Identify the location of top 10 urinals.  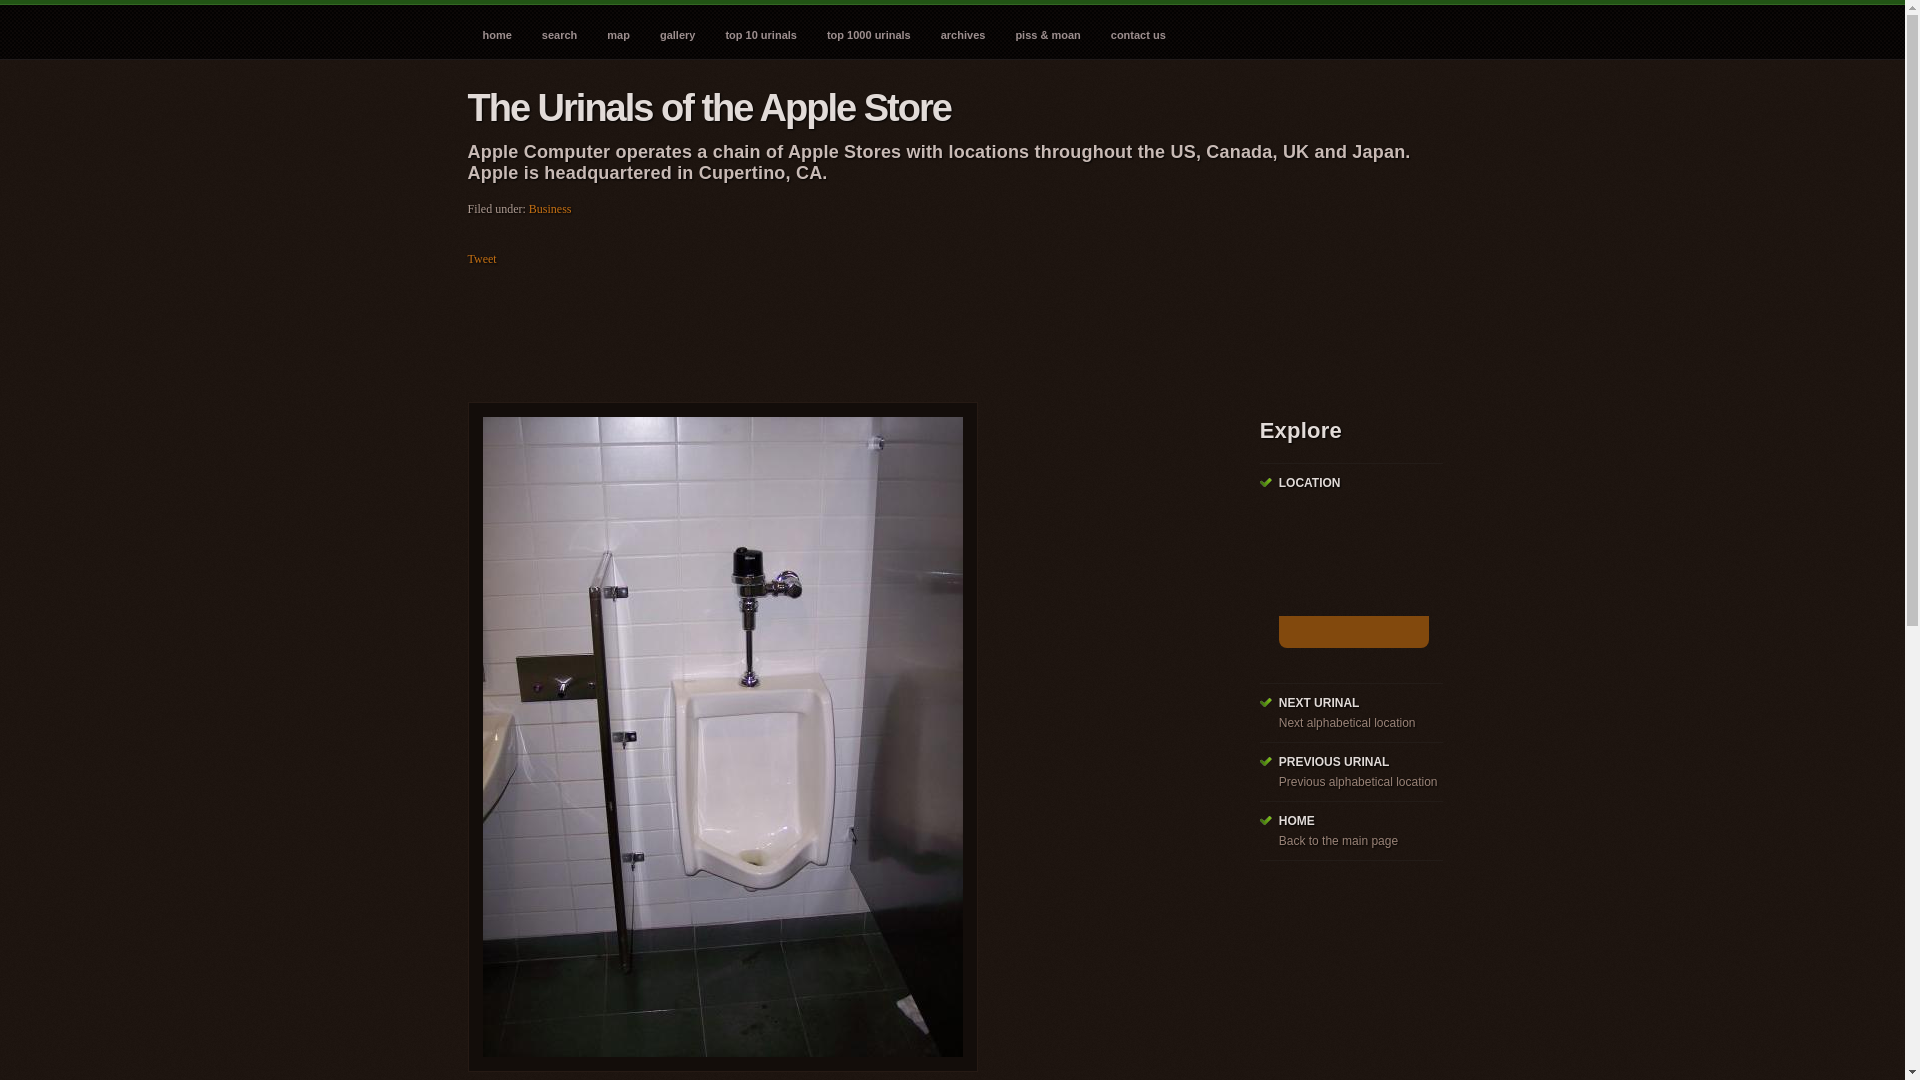
(761, 30).